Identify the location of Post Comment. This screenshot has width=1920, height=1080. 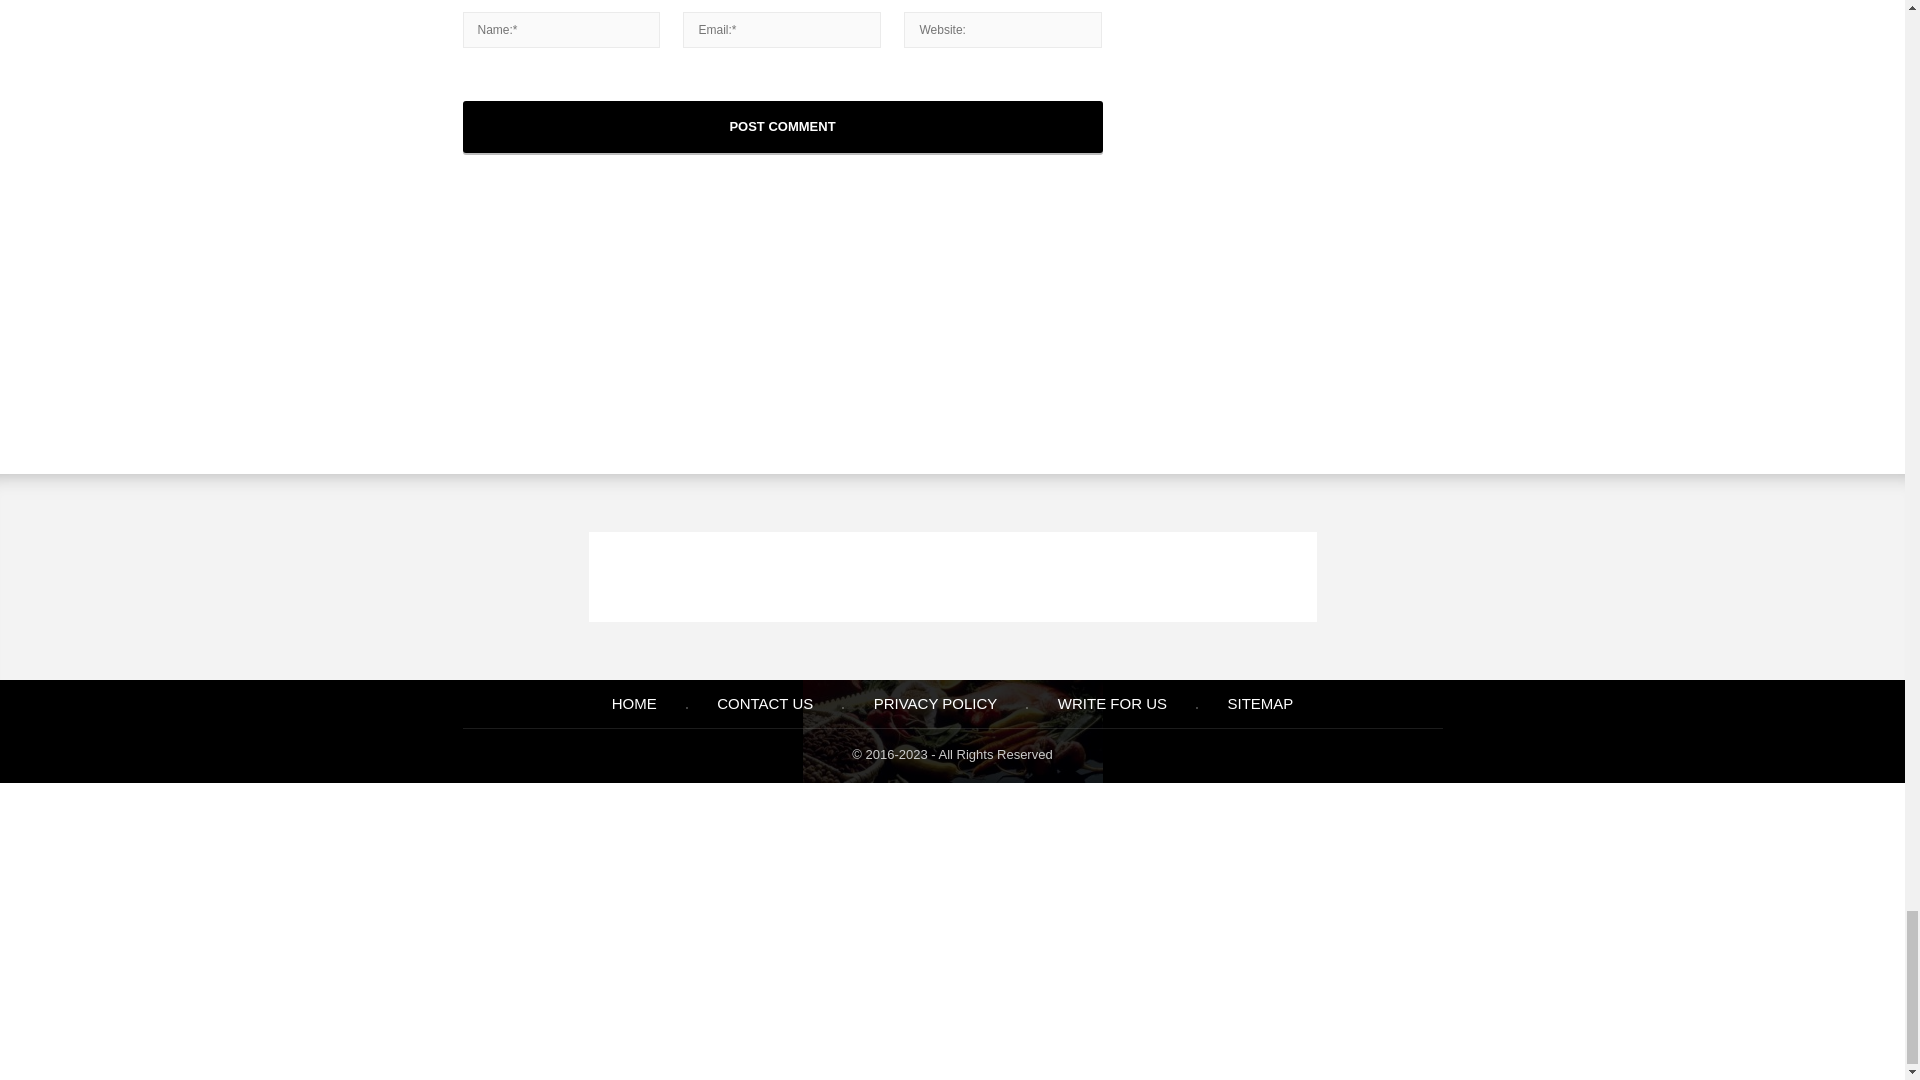
(782, 127).